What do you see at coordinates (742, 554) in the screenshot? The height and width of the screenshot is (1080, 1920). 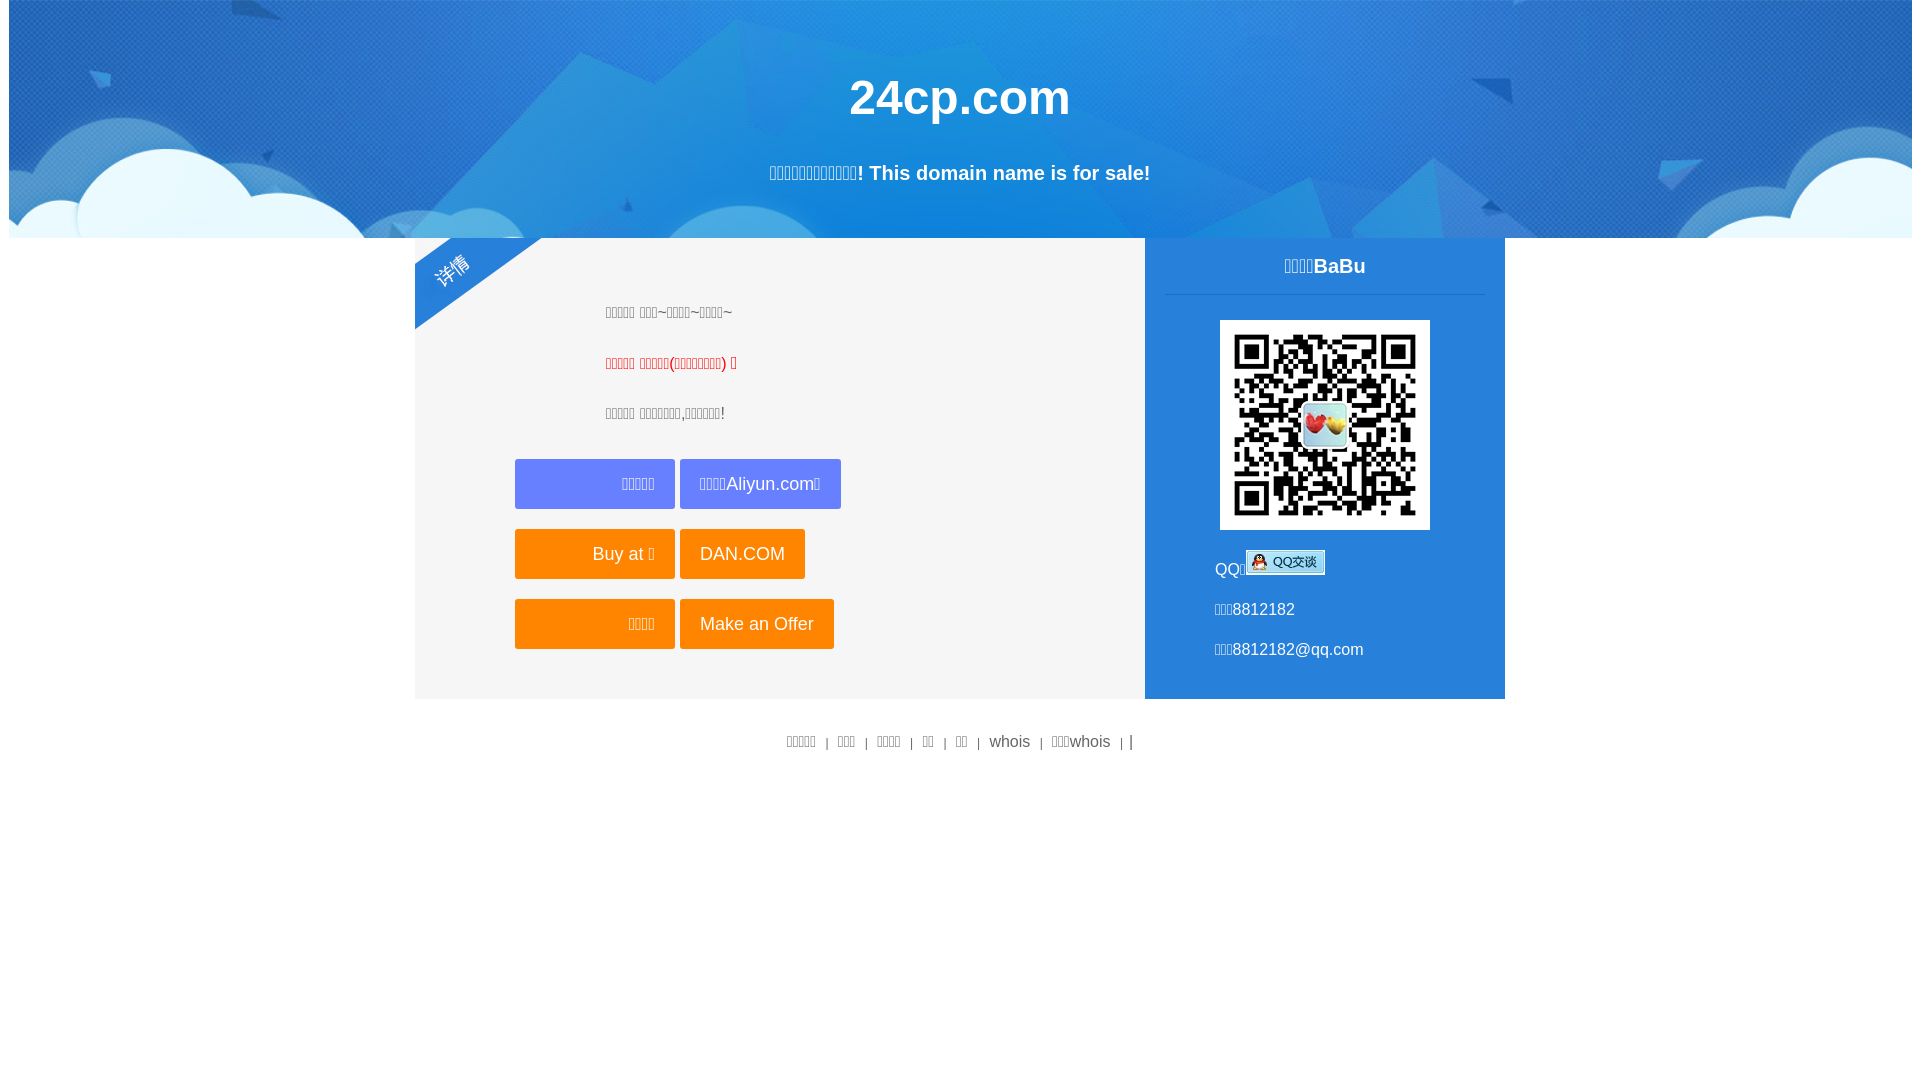 I see `DAN.COM` at bounding box center [742, 554].